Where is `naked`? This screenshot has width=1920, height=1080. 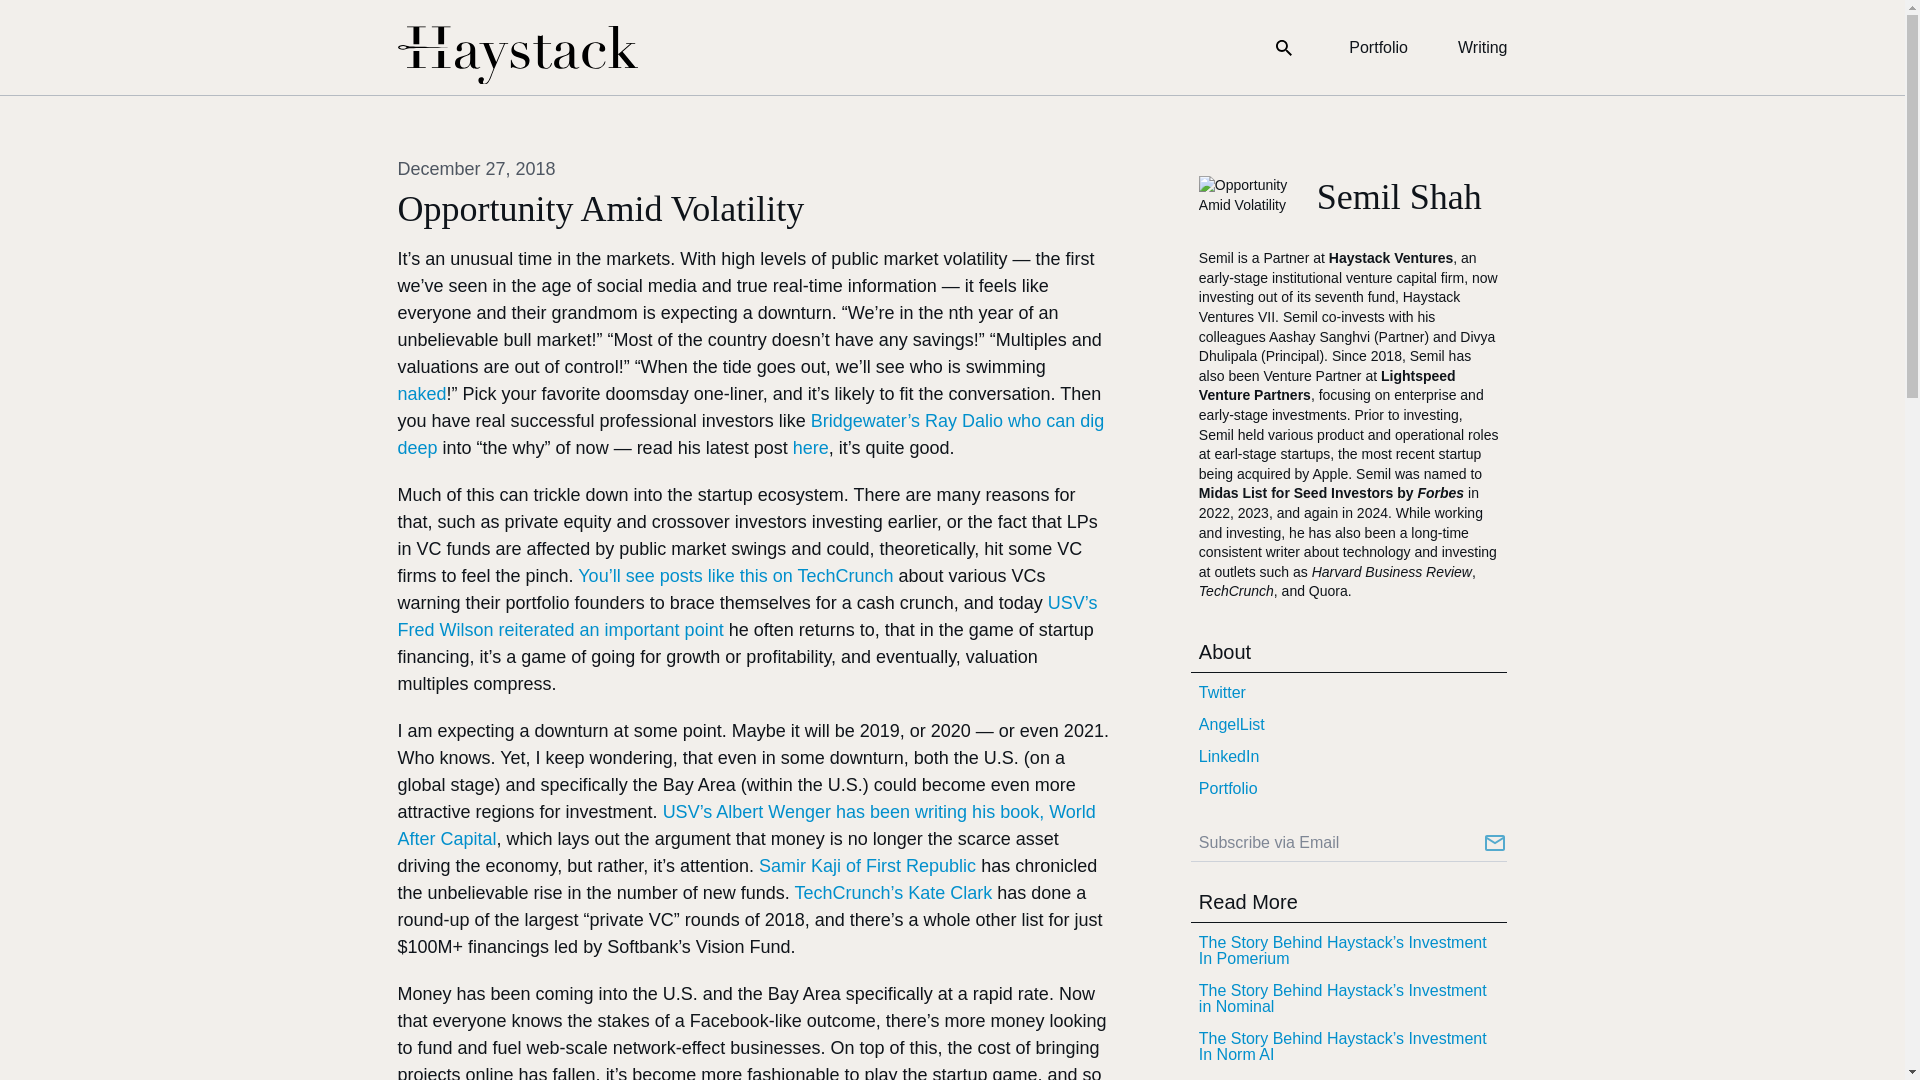 naked is located at coordinates (422, 394).